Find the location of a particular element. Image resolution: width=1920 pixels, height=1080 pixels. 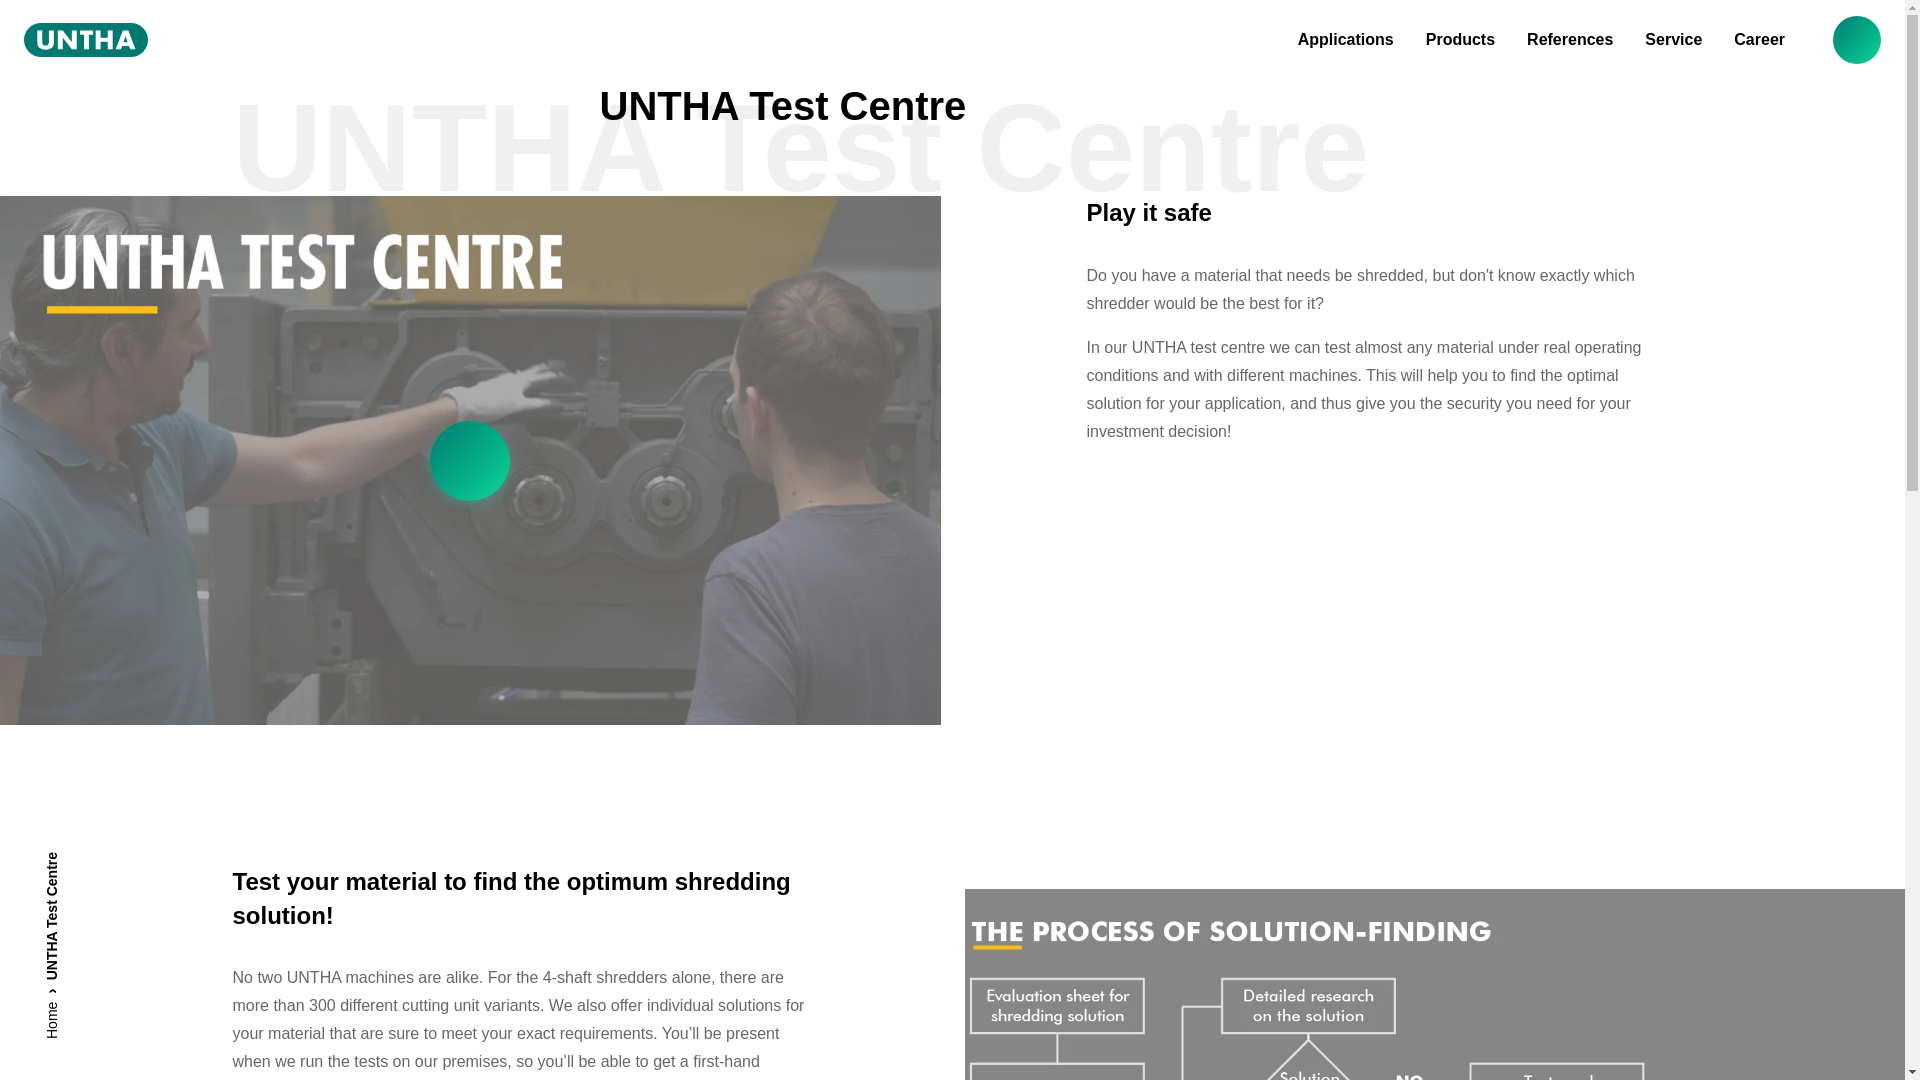

Products is located at coordinates (1460, 40).